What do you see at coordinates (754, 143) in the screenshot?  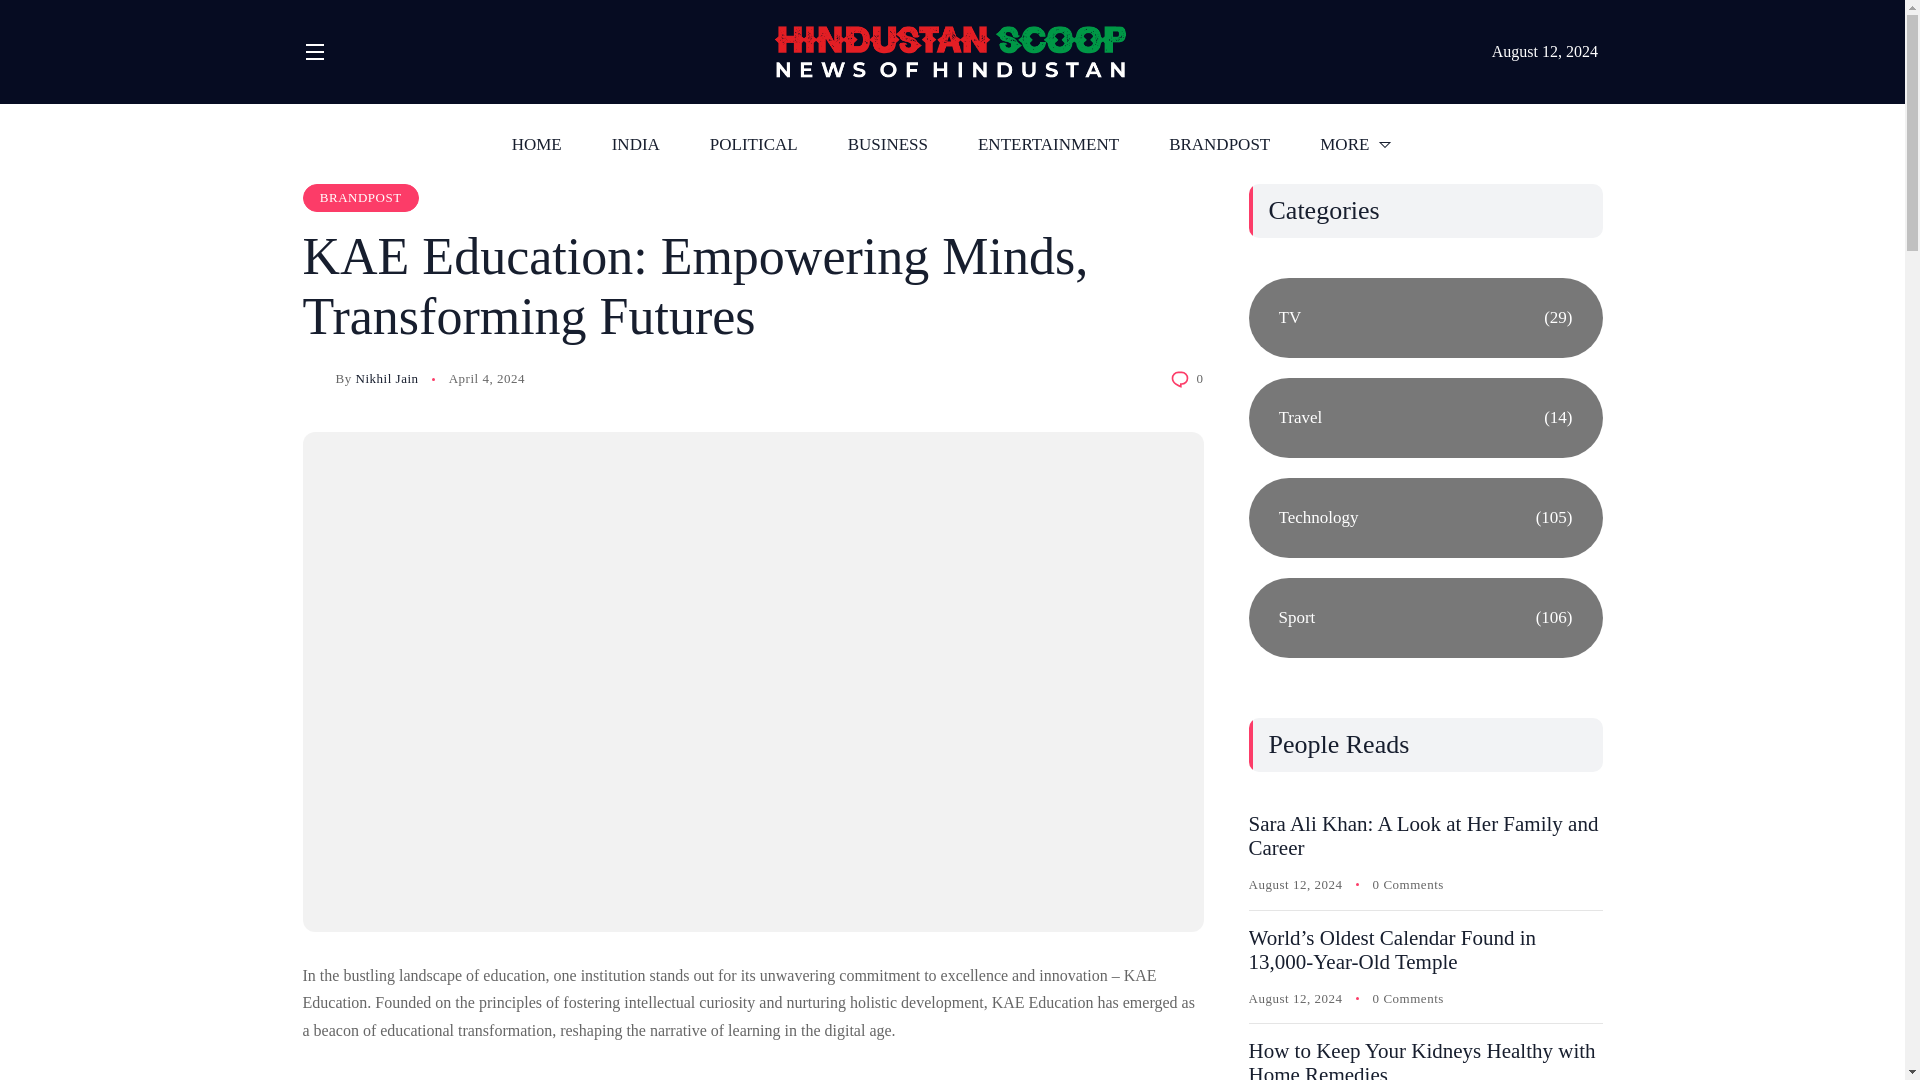 I see `POLITICAL` at bounding box center [754, 143].